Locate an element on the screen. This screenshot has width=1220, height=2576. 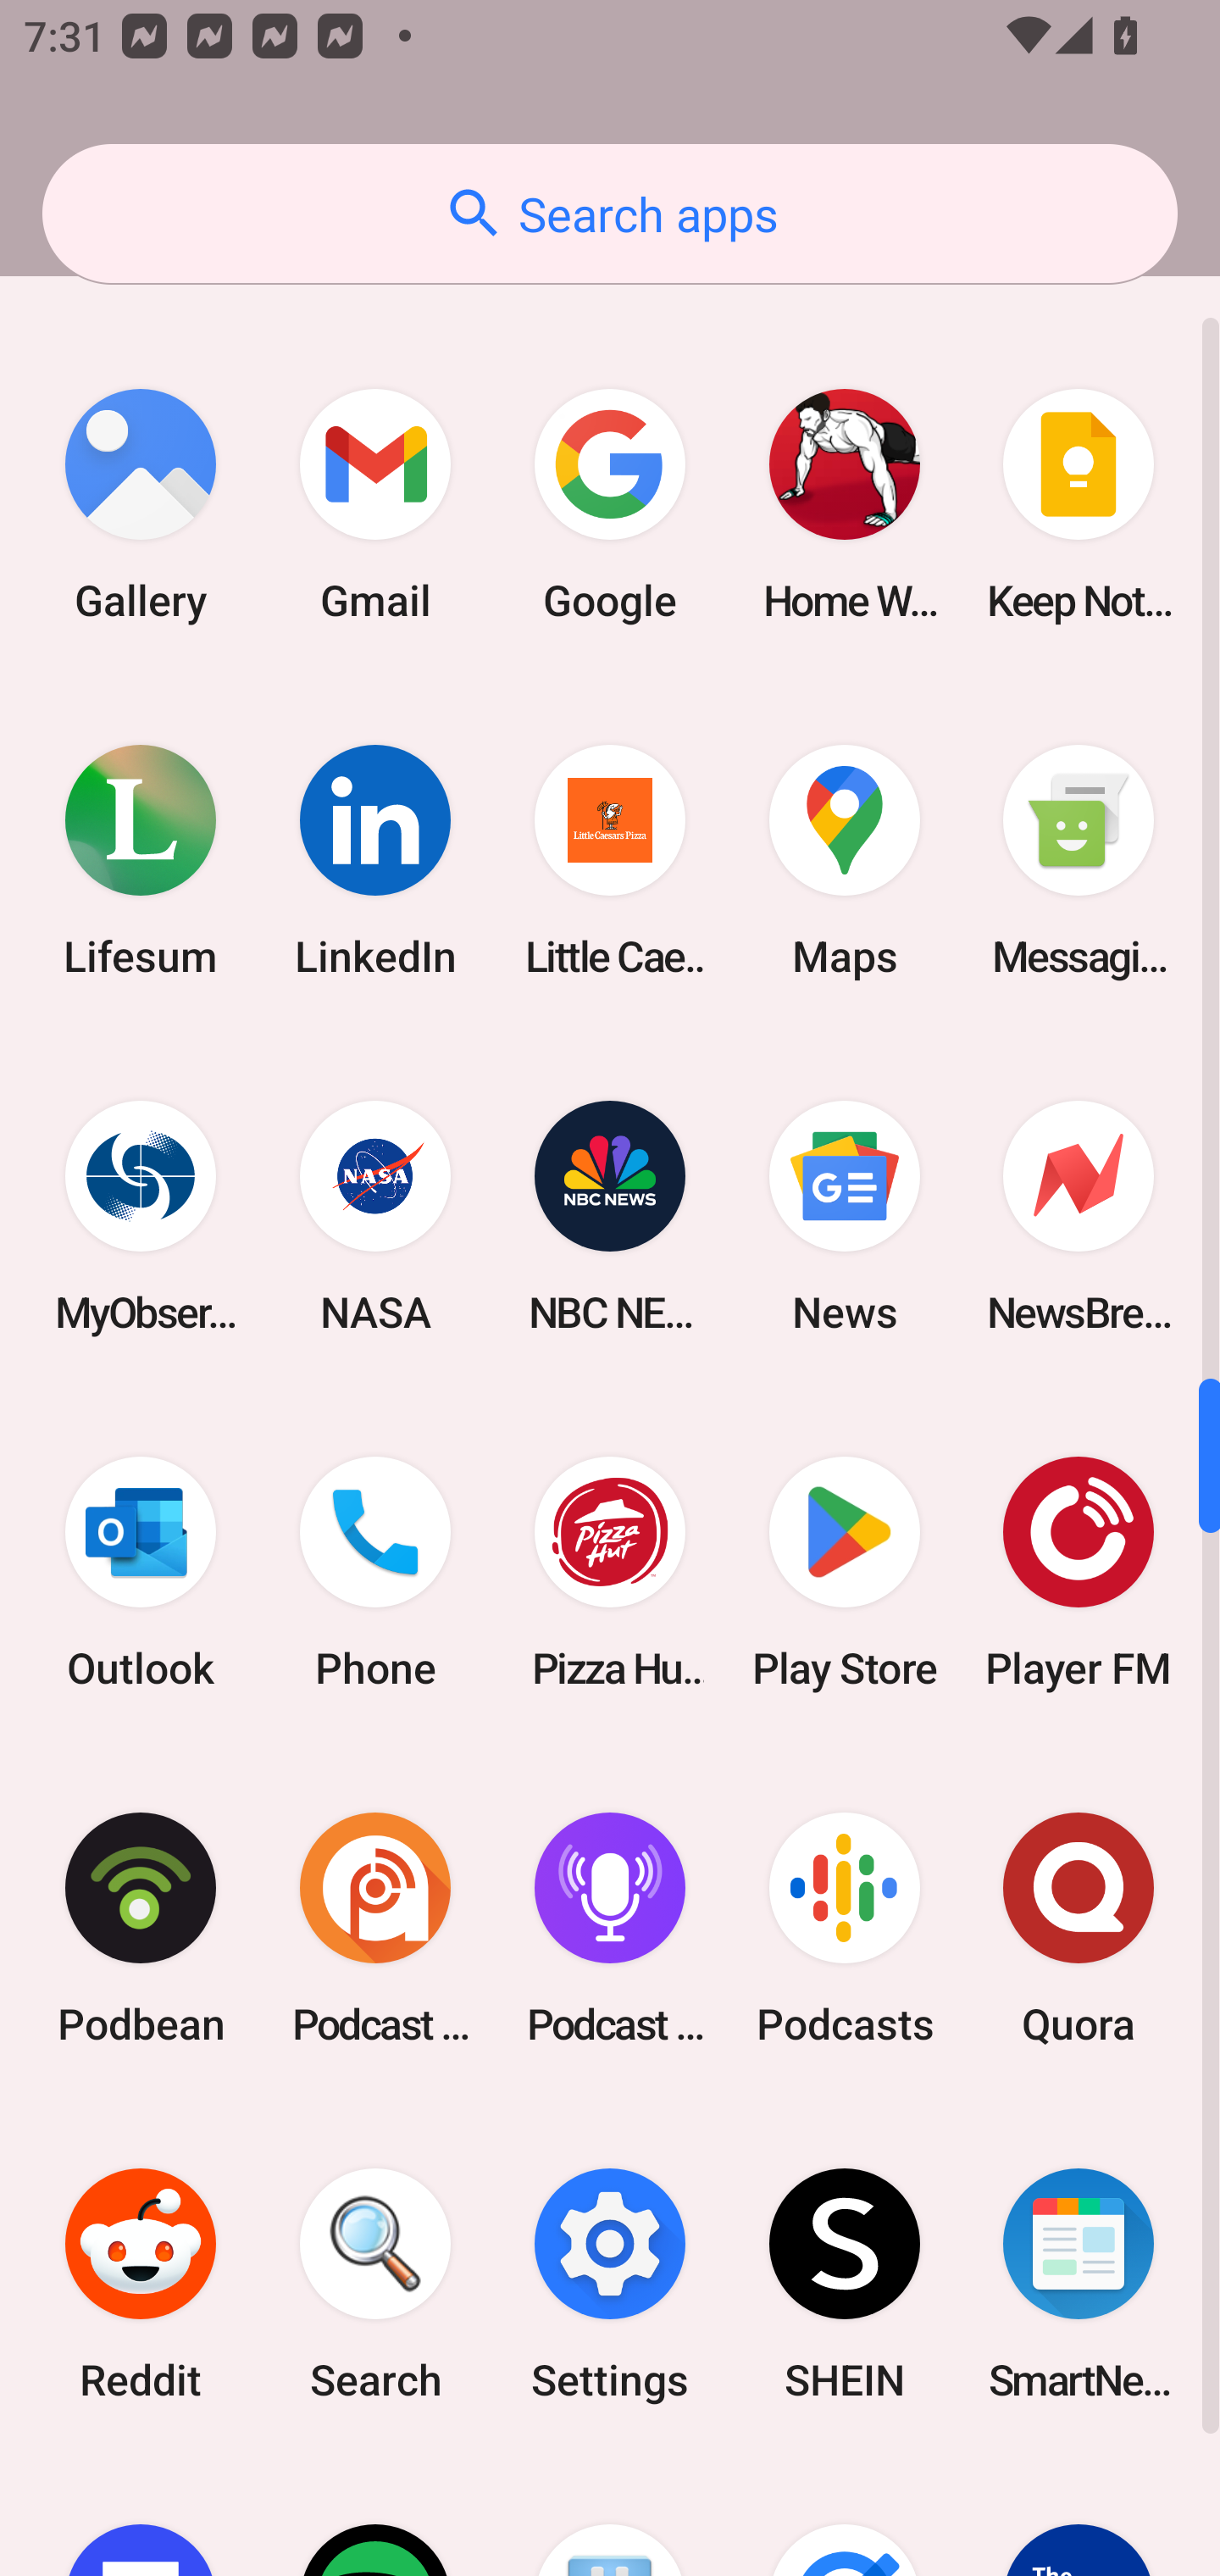
Little Caesars Pizza is located at coordinates (610, 860).